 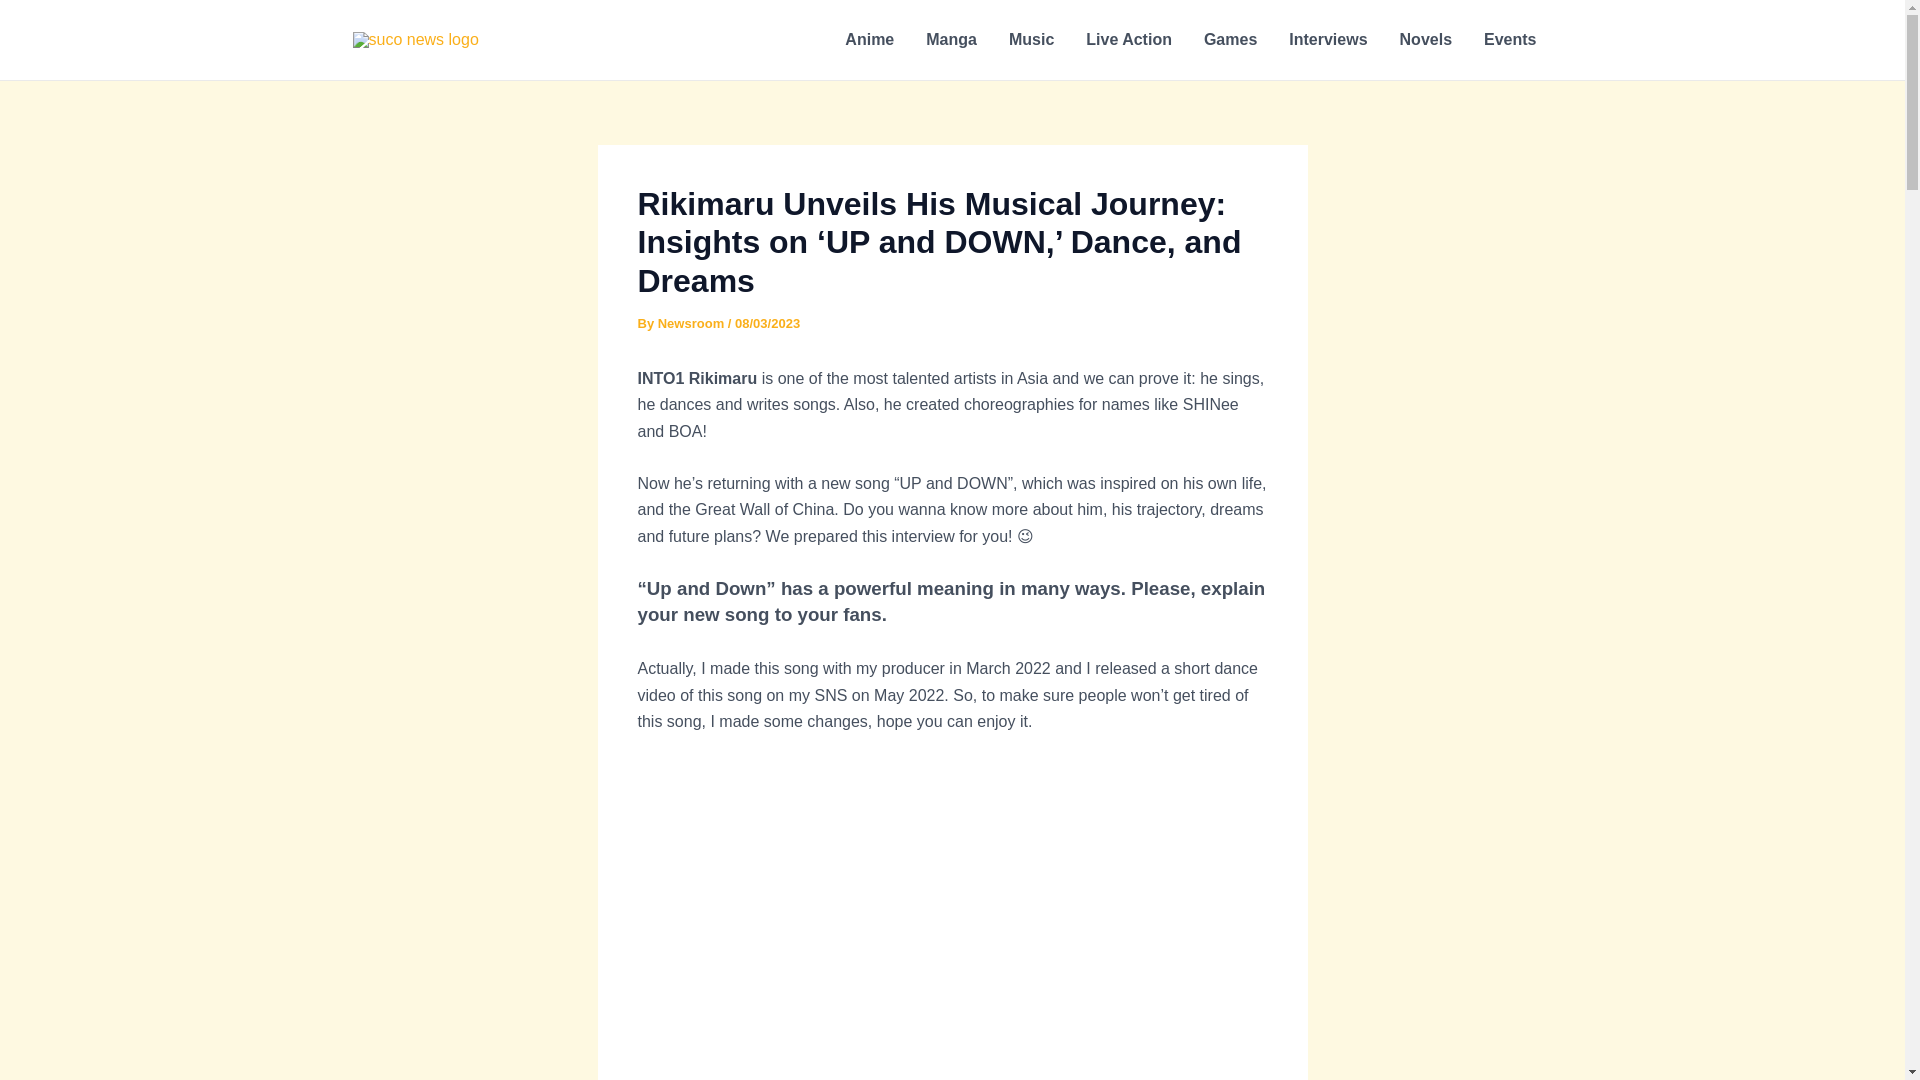 What do you see at coordinates (1510, 40) in the screenshot?
I see `Events` at bounding box center [1510, 40].